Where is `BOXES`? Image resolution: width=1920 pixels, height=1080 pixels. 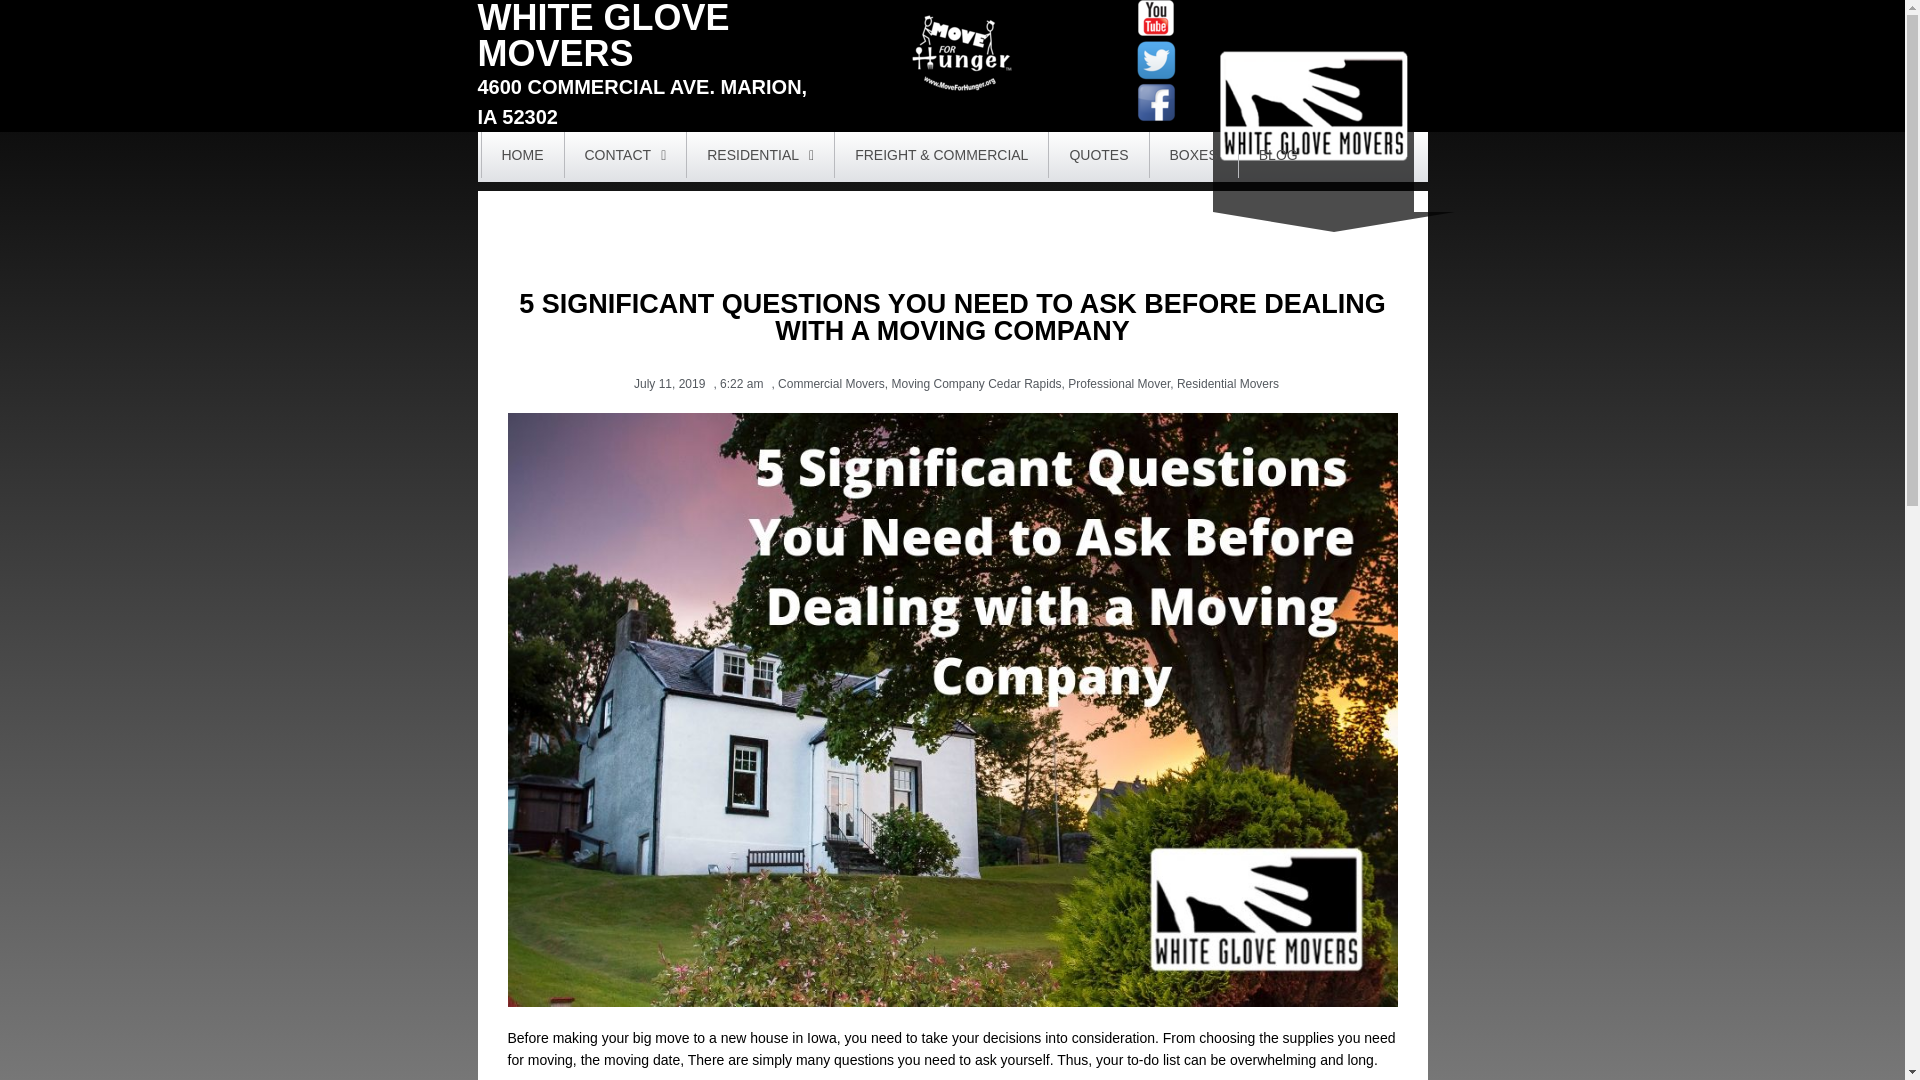 BOXES is located at coordinates (1194, 154).